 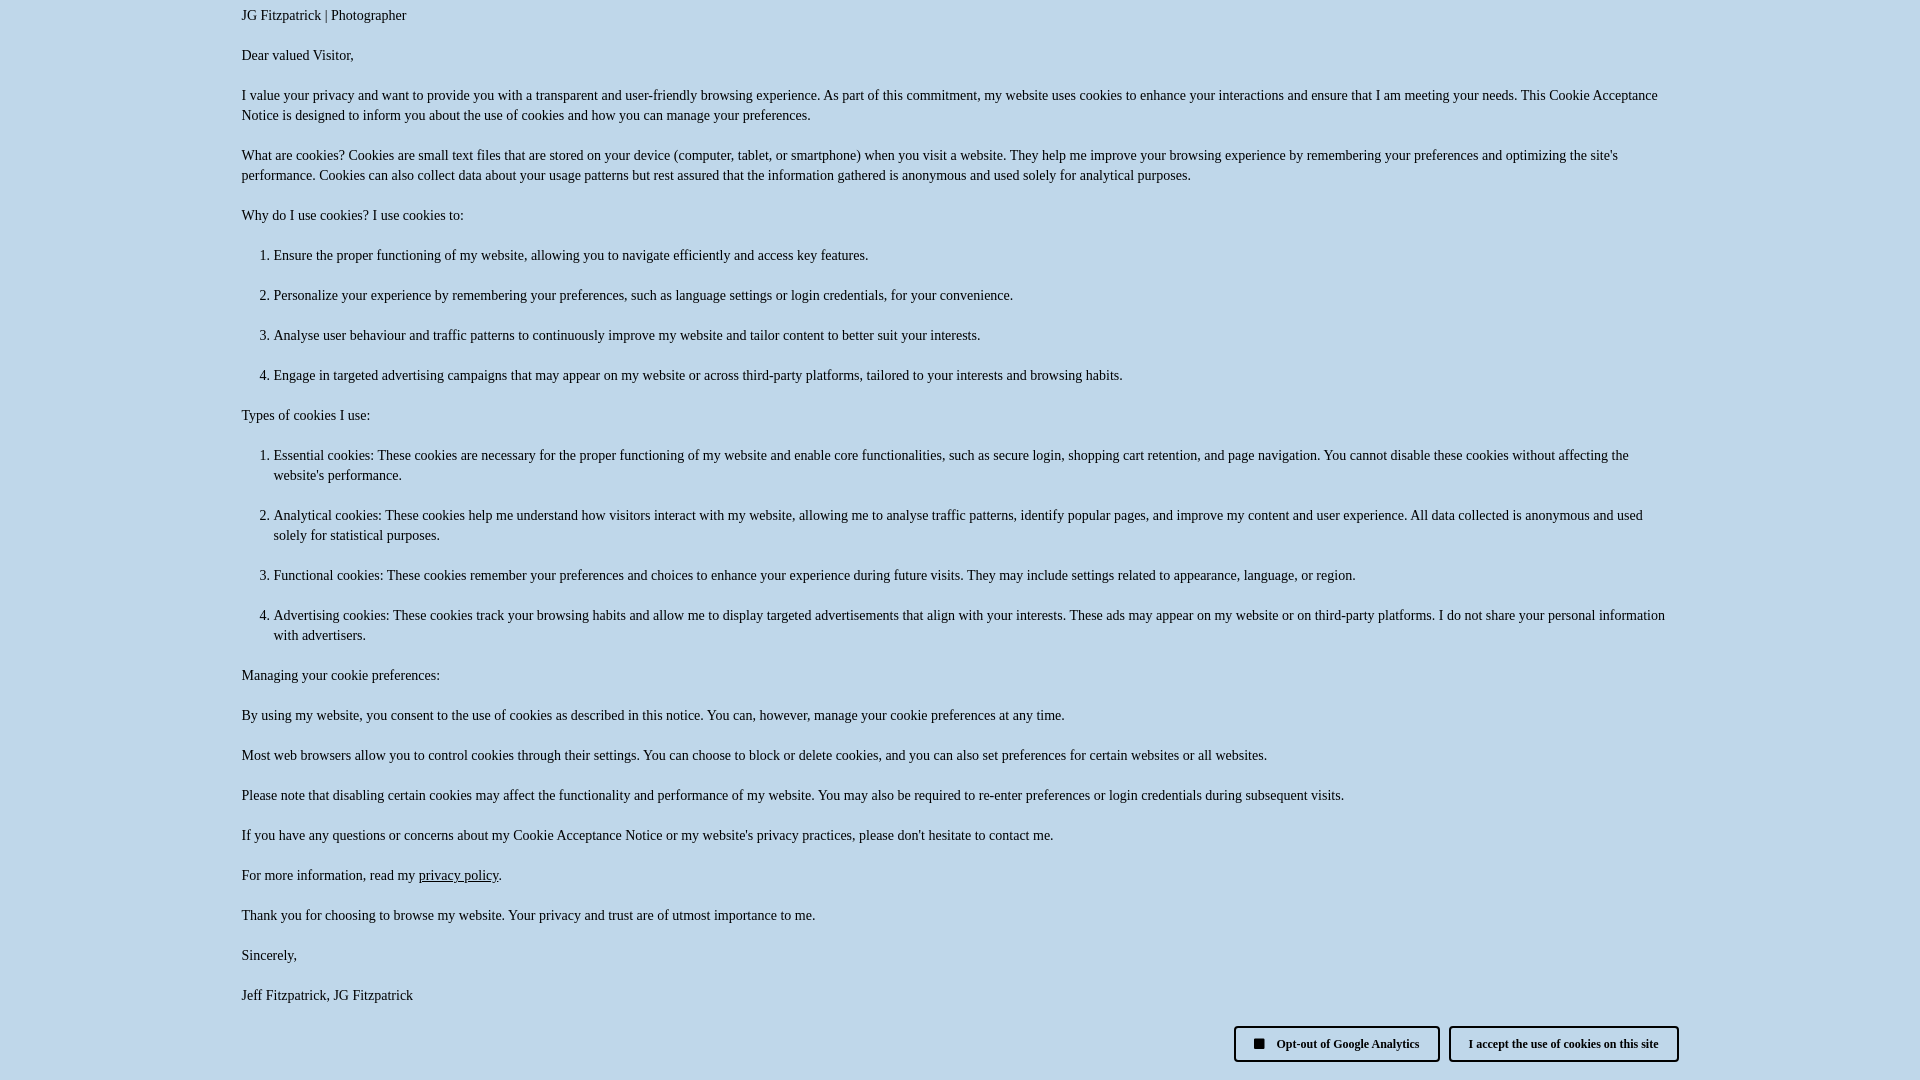 I want to click on Documents, so click(x=416, y=24).